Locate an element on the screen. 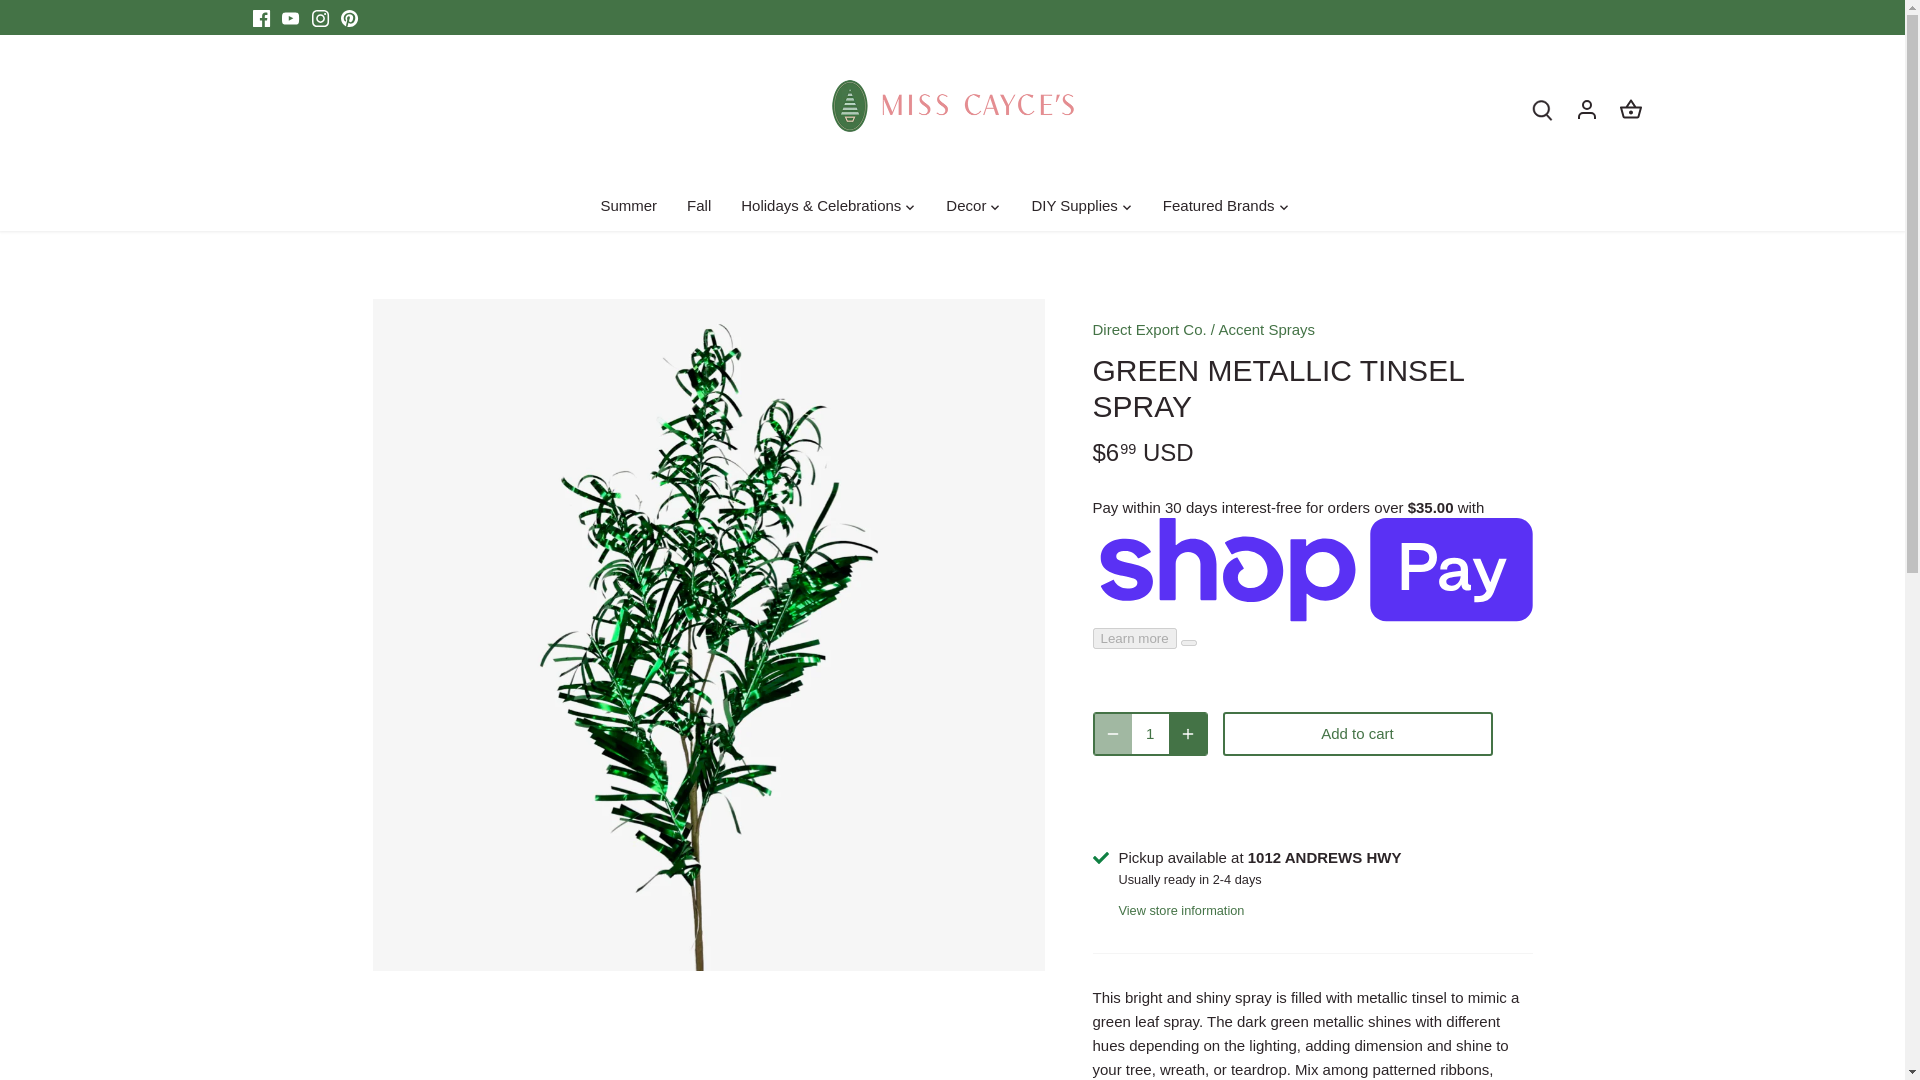 This screenshot has height=1080, width=1920. Summer is located at coordinates (636, 207).